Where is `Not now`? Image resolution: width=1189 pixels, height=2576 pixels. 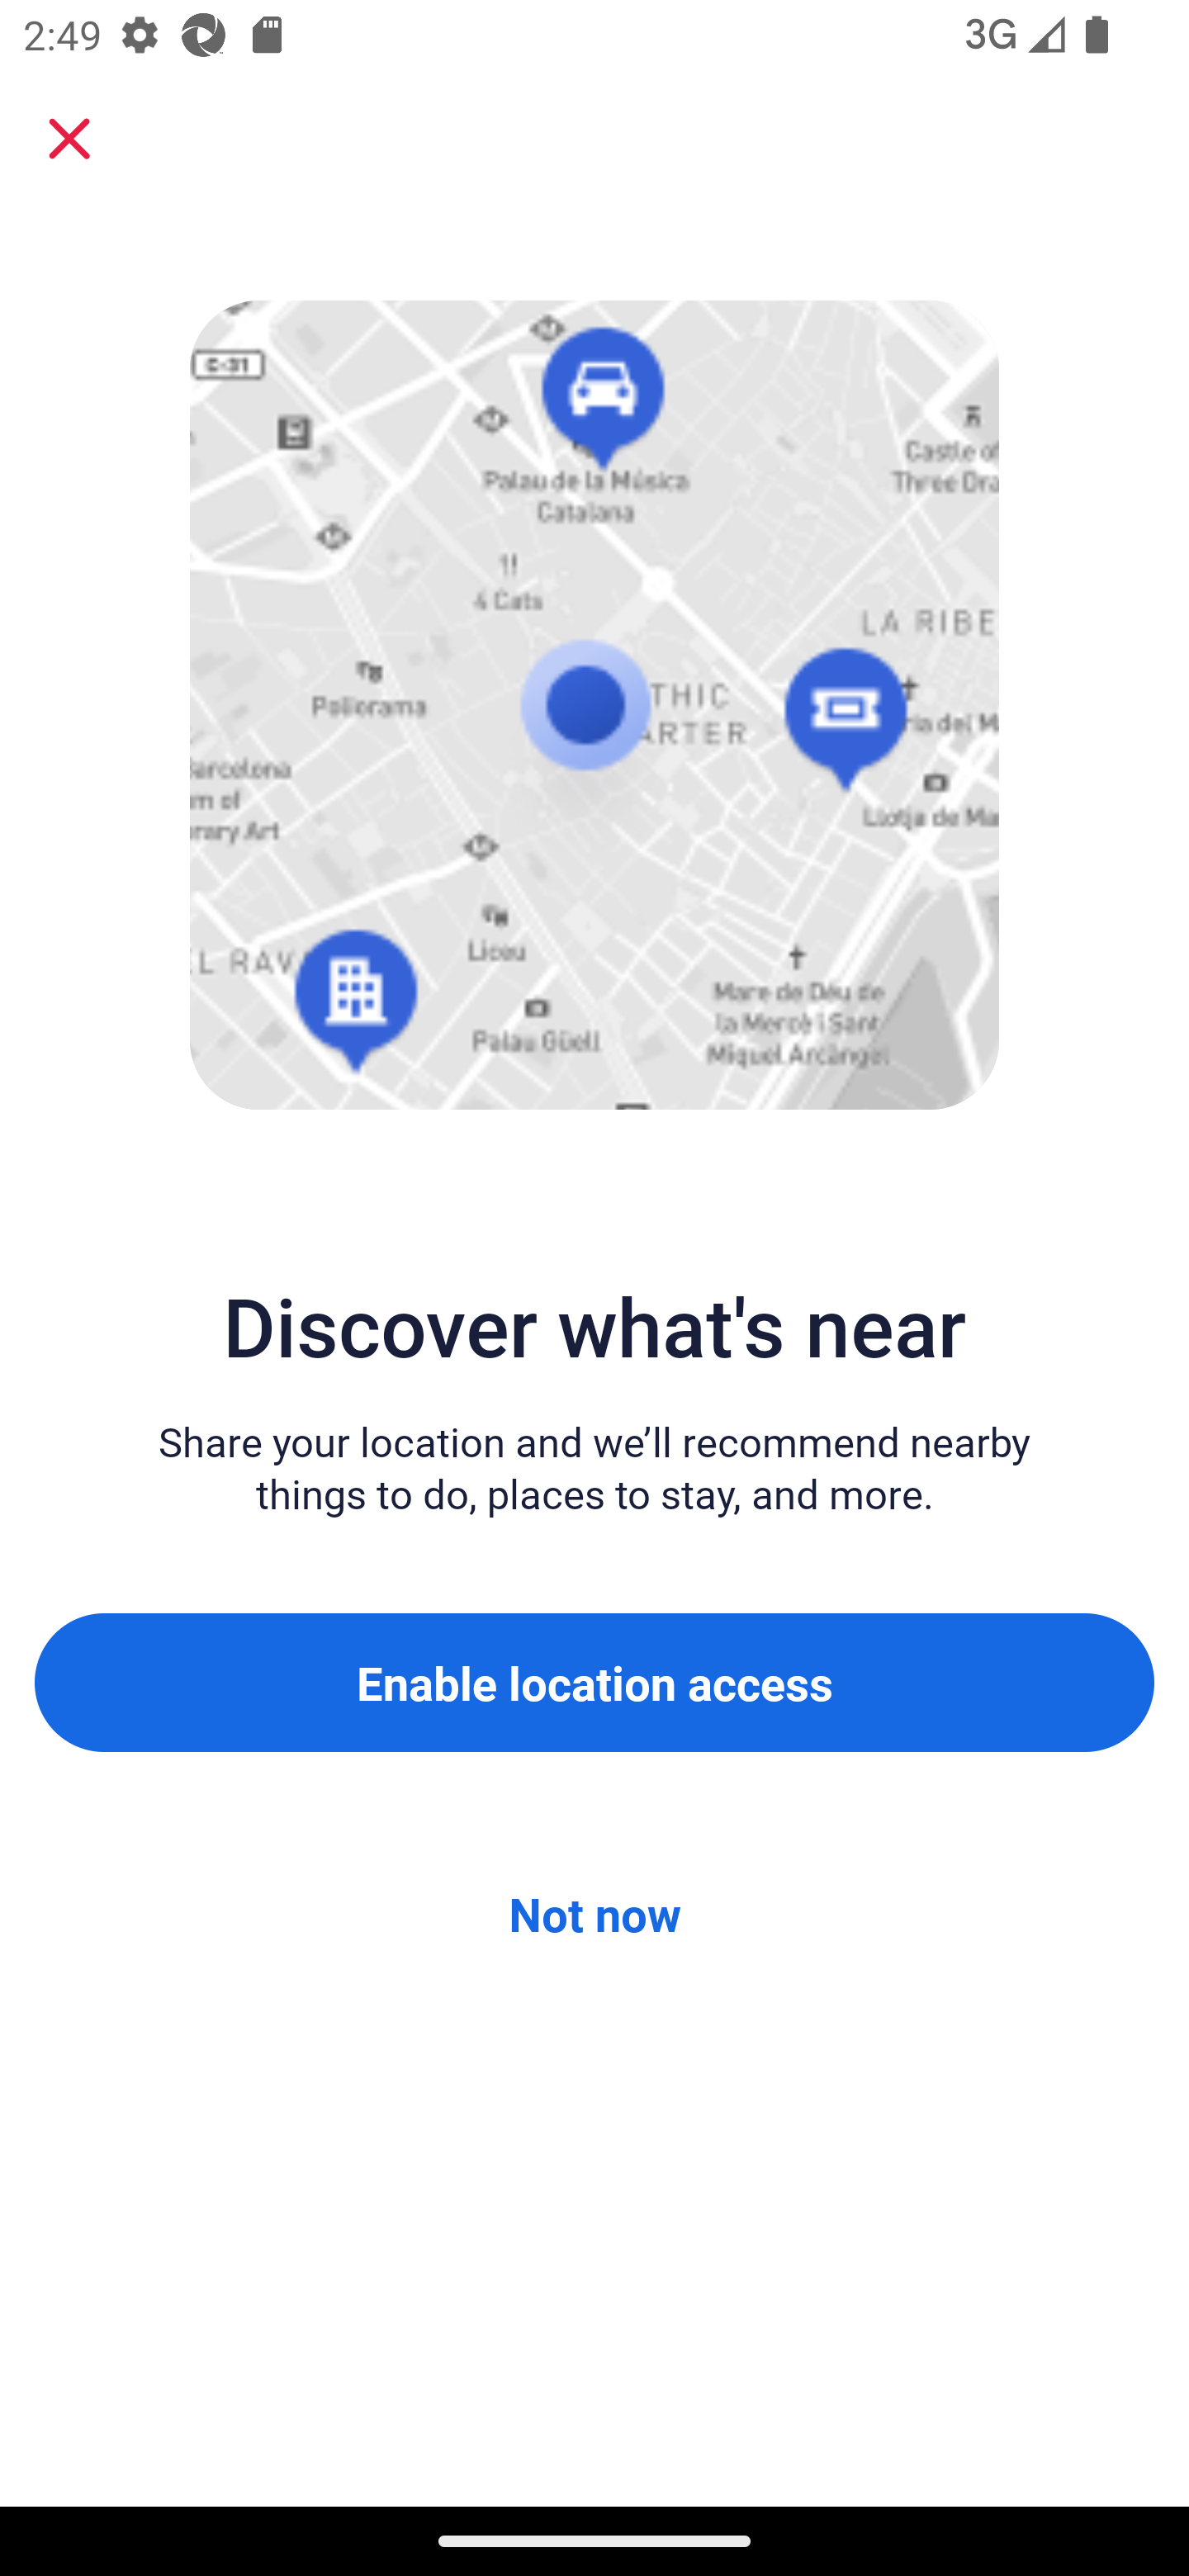 Not now is located at coordinates (594, 1914).